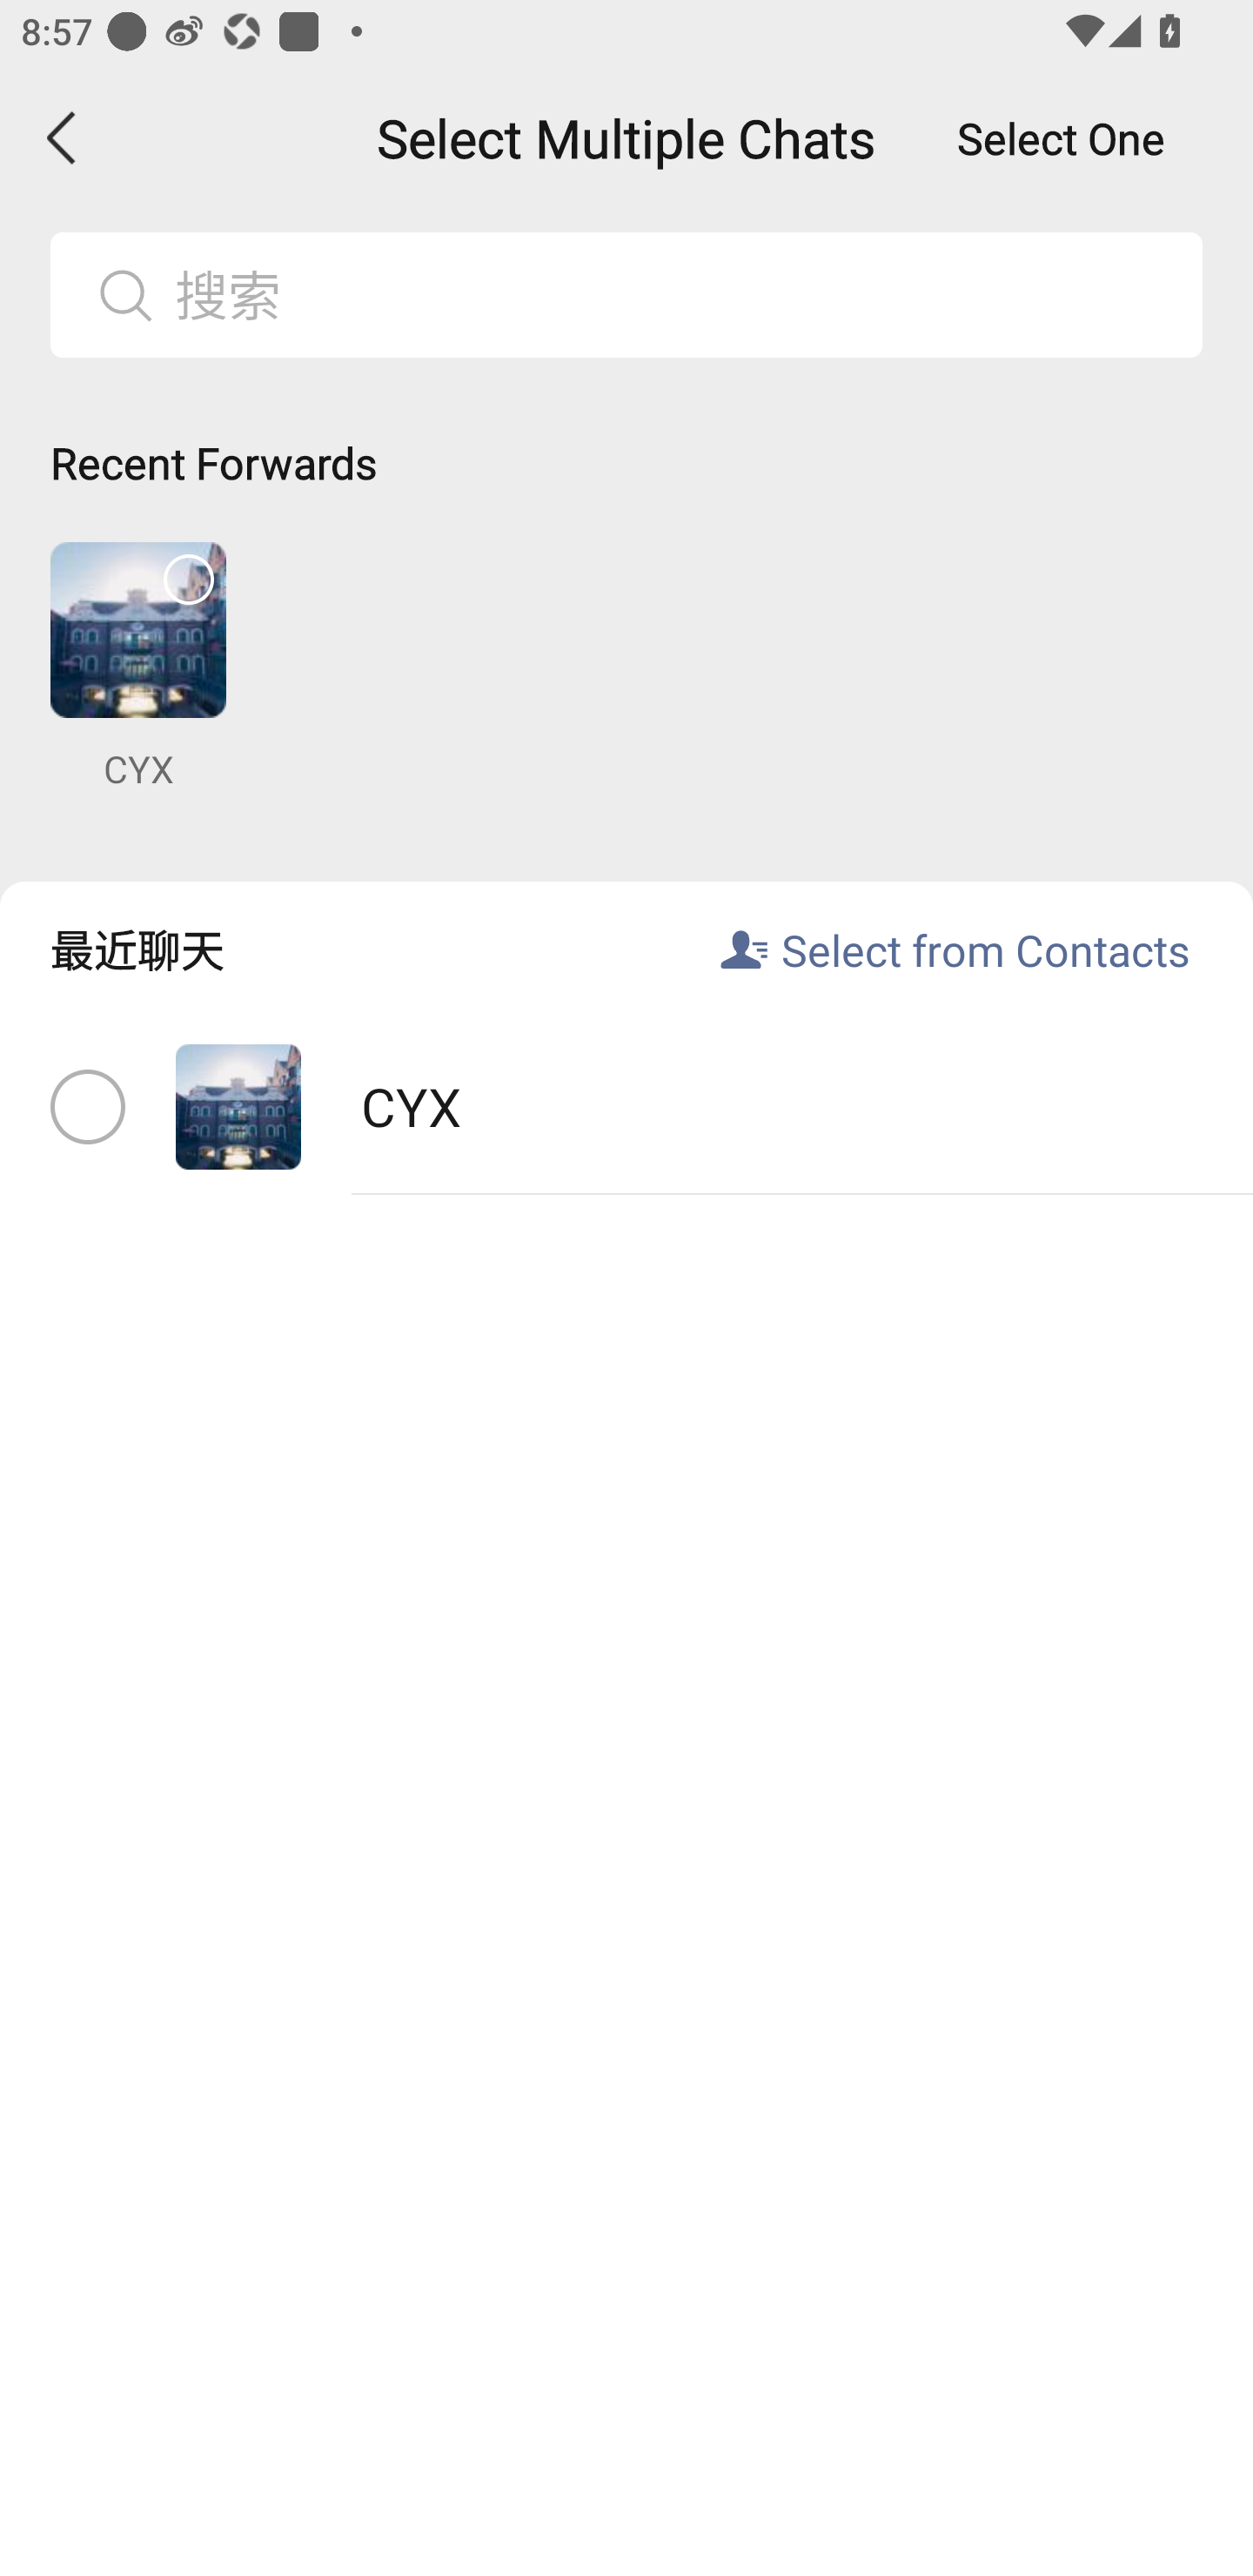  Describe the element at coordinates (1061, 138) in the screenshot. I see `Select One` at that location.